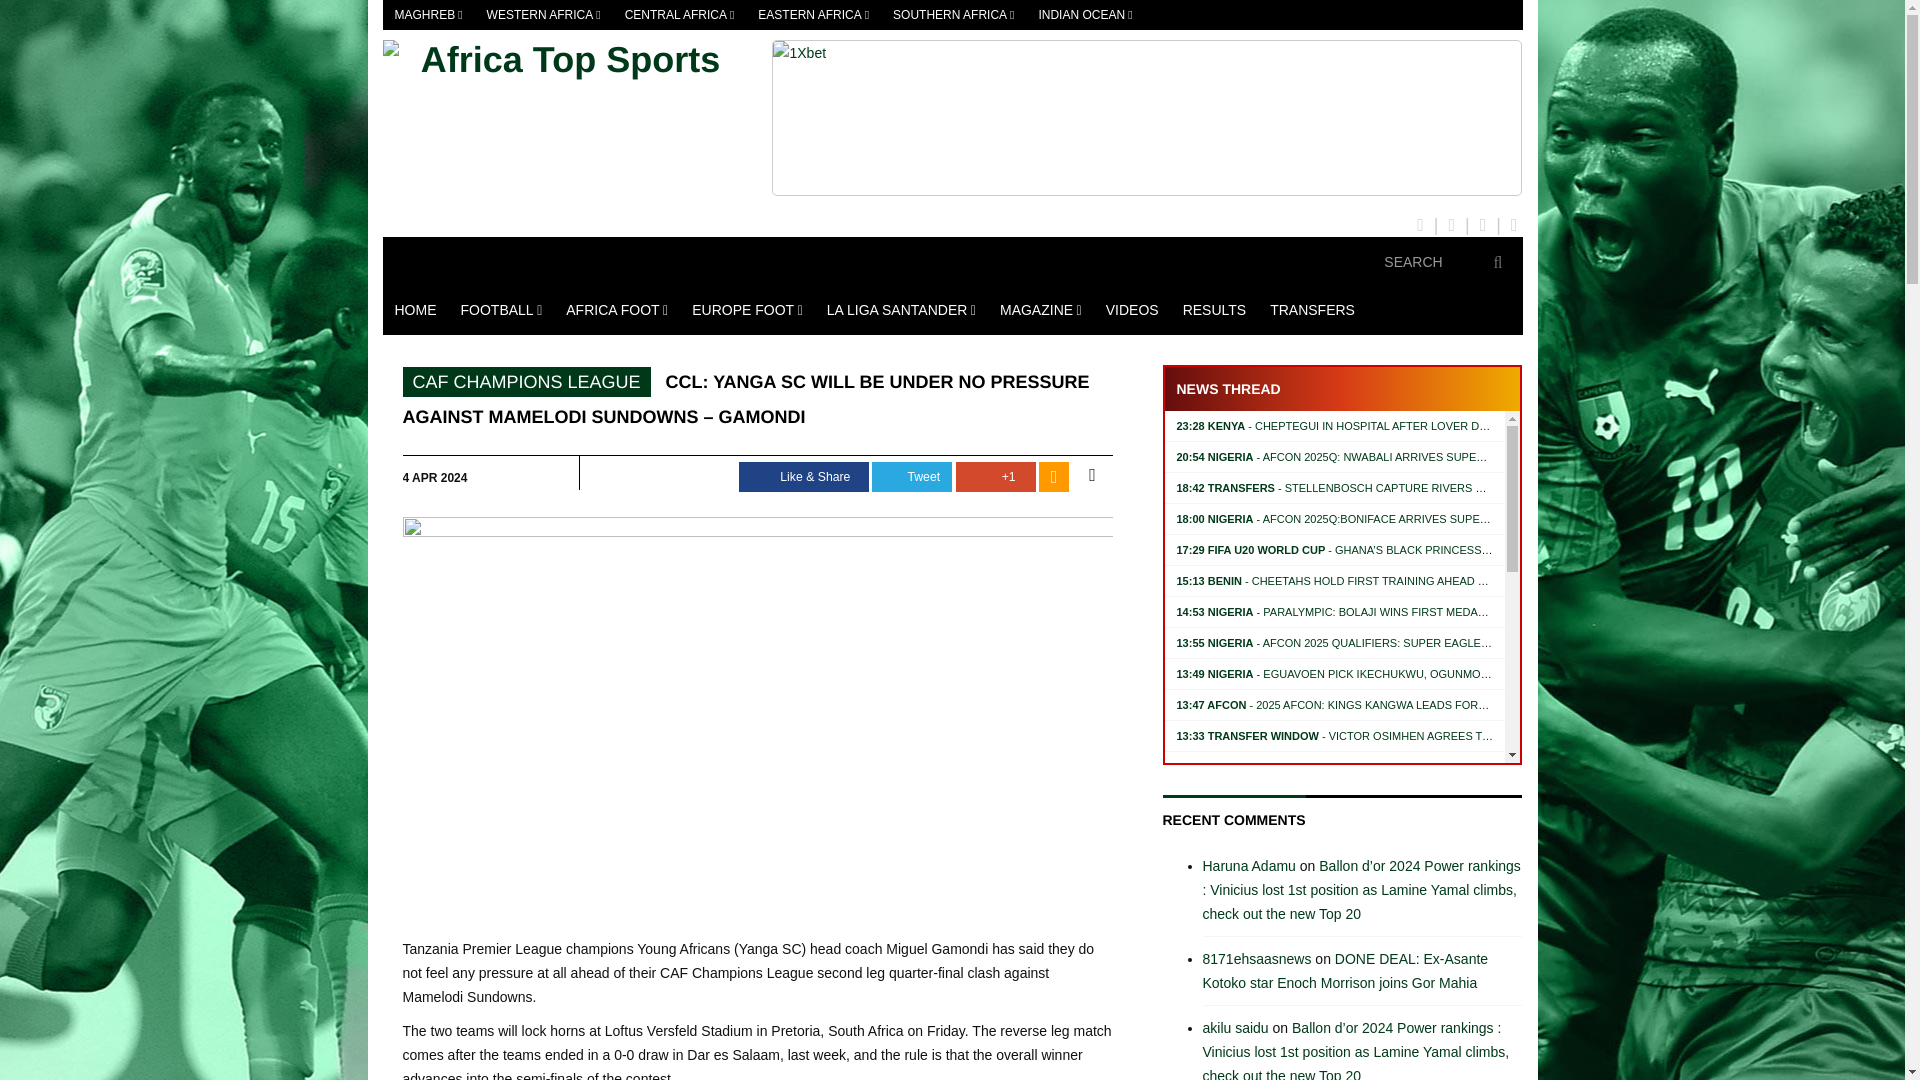 The image size is (1920, 1080). Describe the element at coordinates (1394, 487) in the screenshot. I see `Stellenbosch Capture Rivers United Defender Kazie` at that location.